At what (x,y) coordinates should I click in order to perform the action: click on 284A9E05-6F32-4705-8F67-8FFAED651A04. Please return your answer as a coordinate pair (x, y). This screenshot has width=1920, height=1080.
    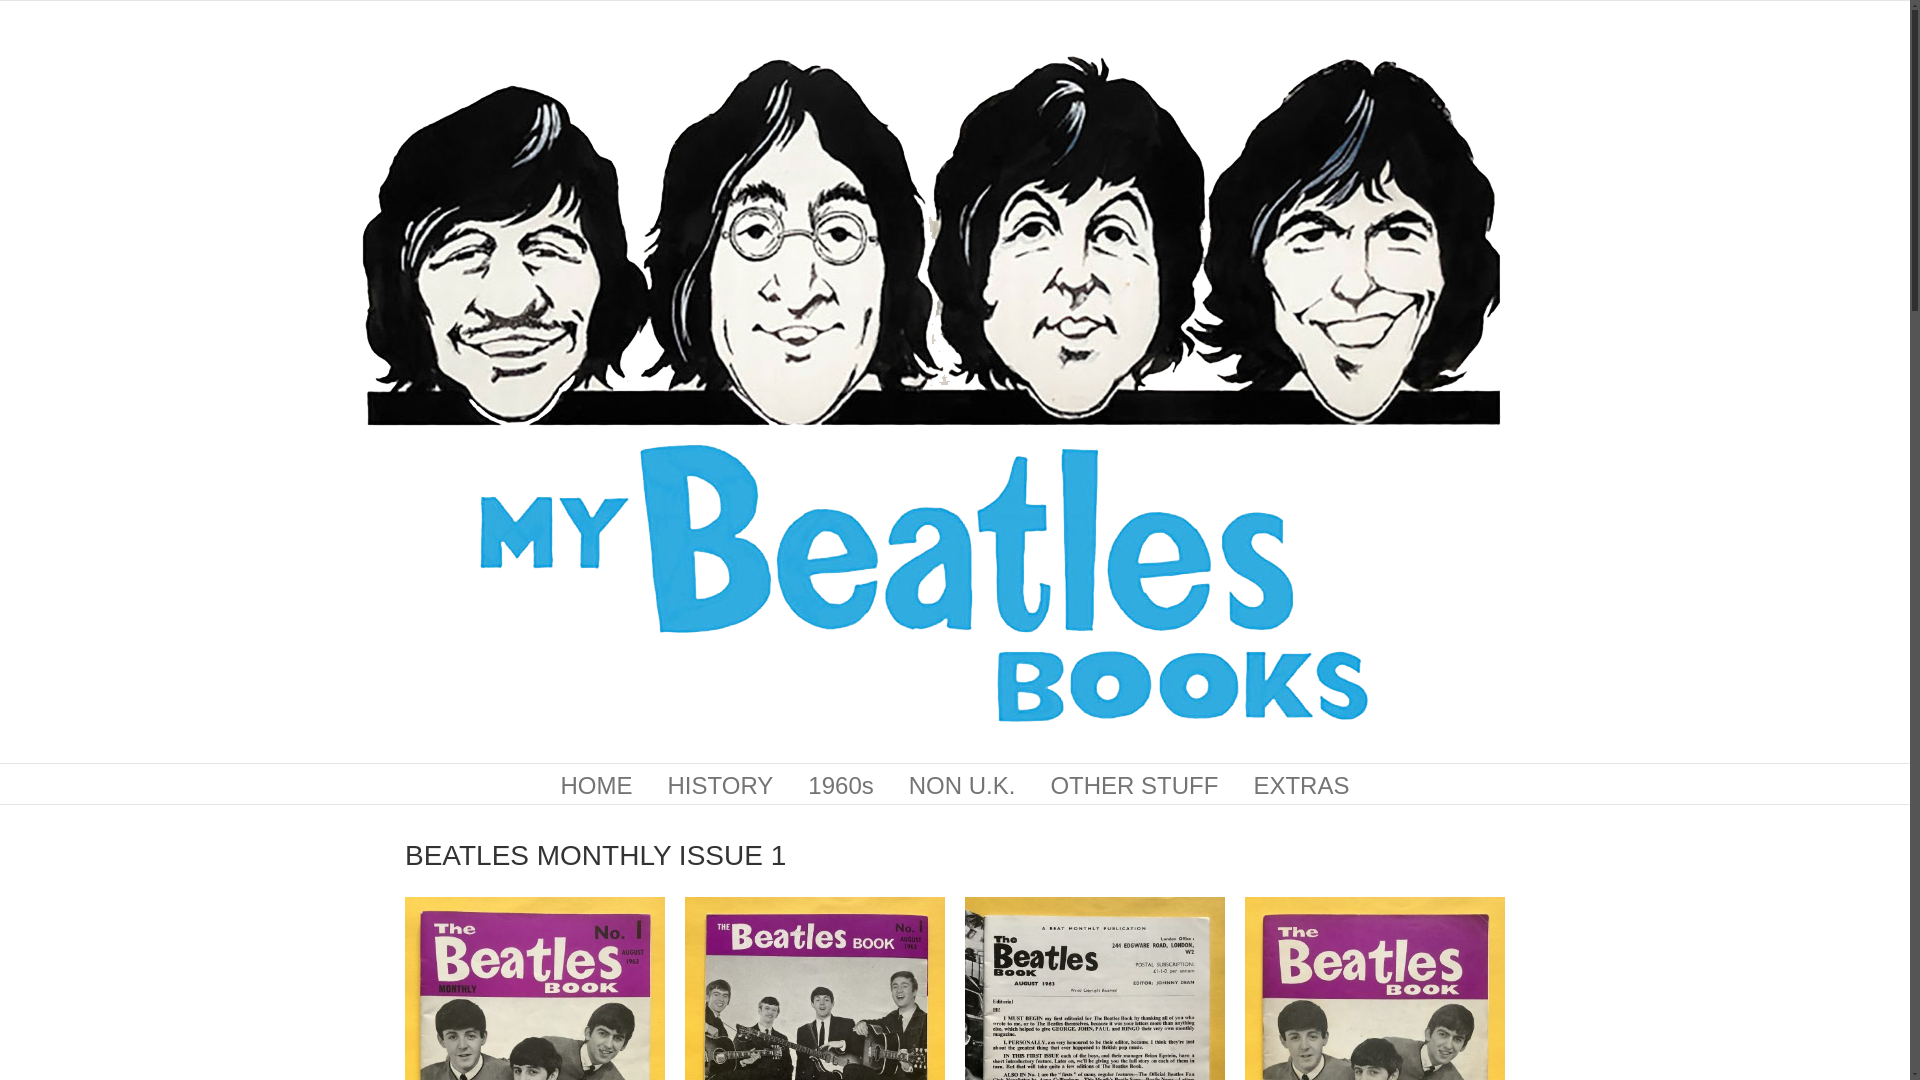
    Looking at the image, I should click on (814, 988).